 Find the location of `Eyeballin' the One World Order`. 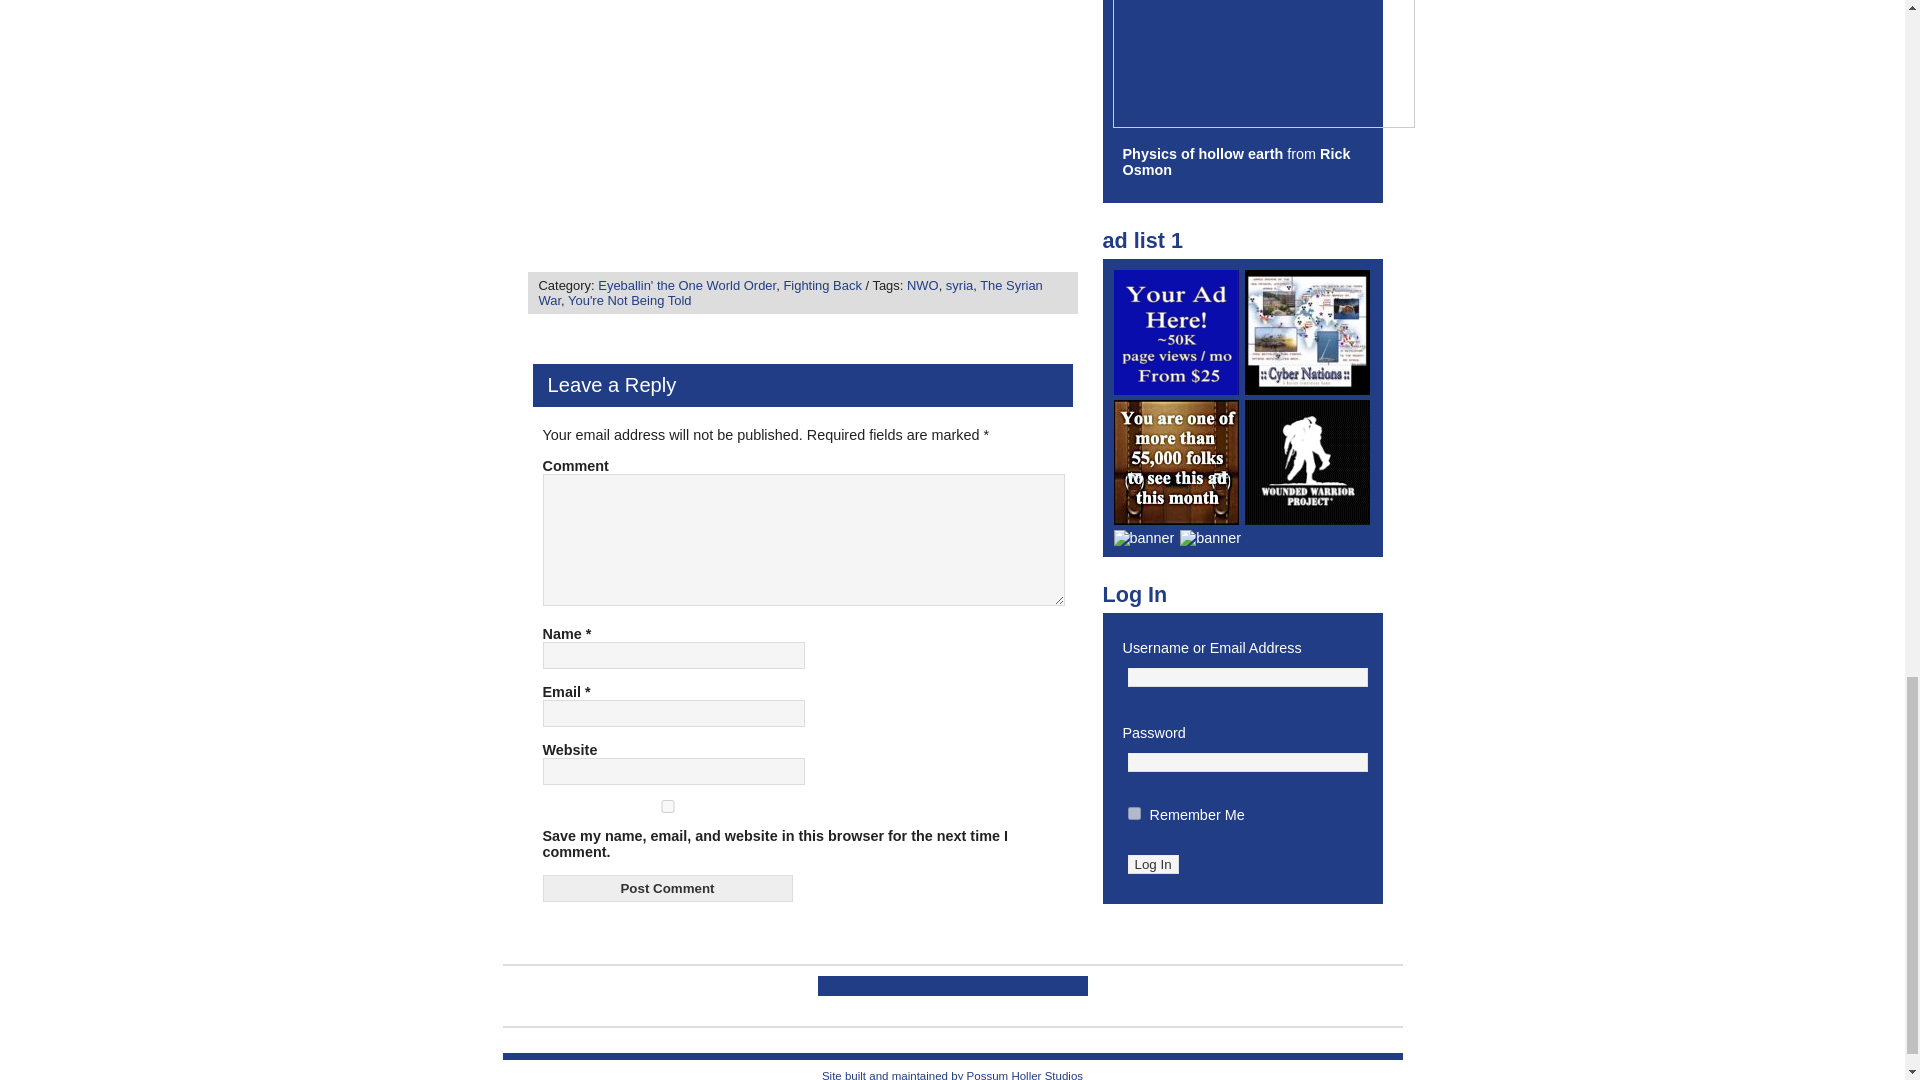

Eyeballin' the One World Order is located at coordinates (686, 284).